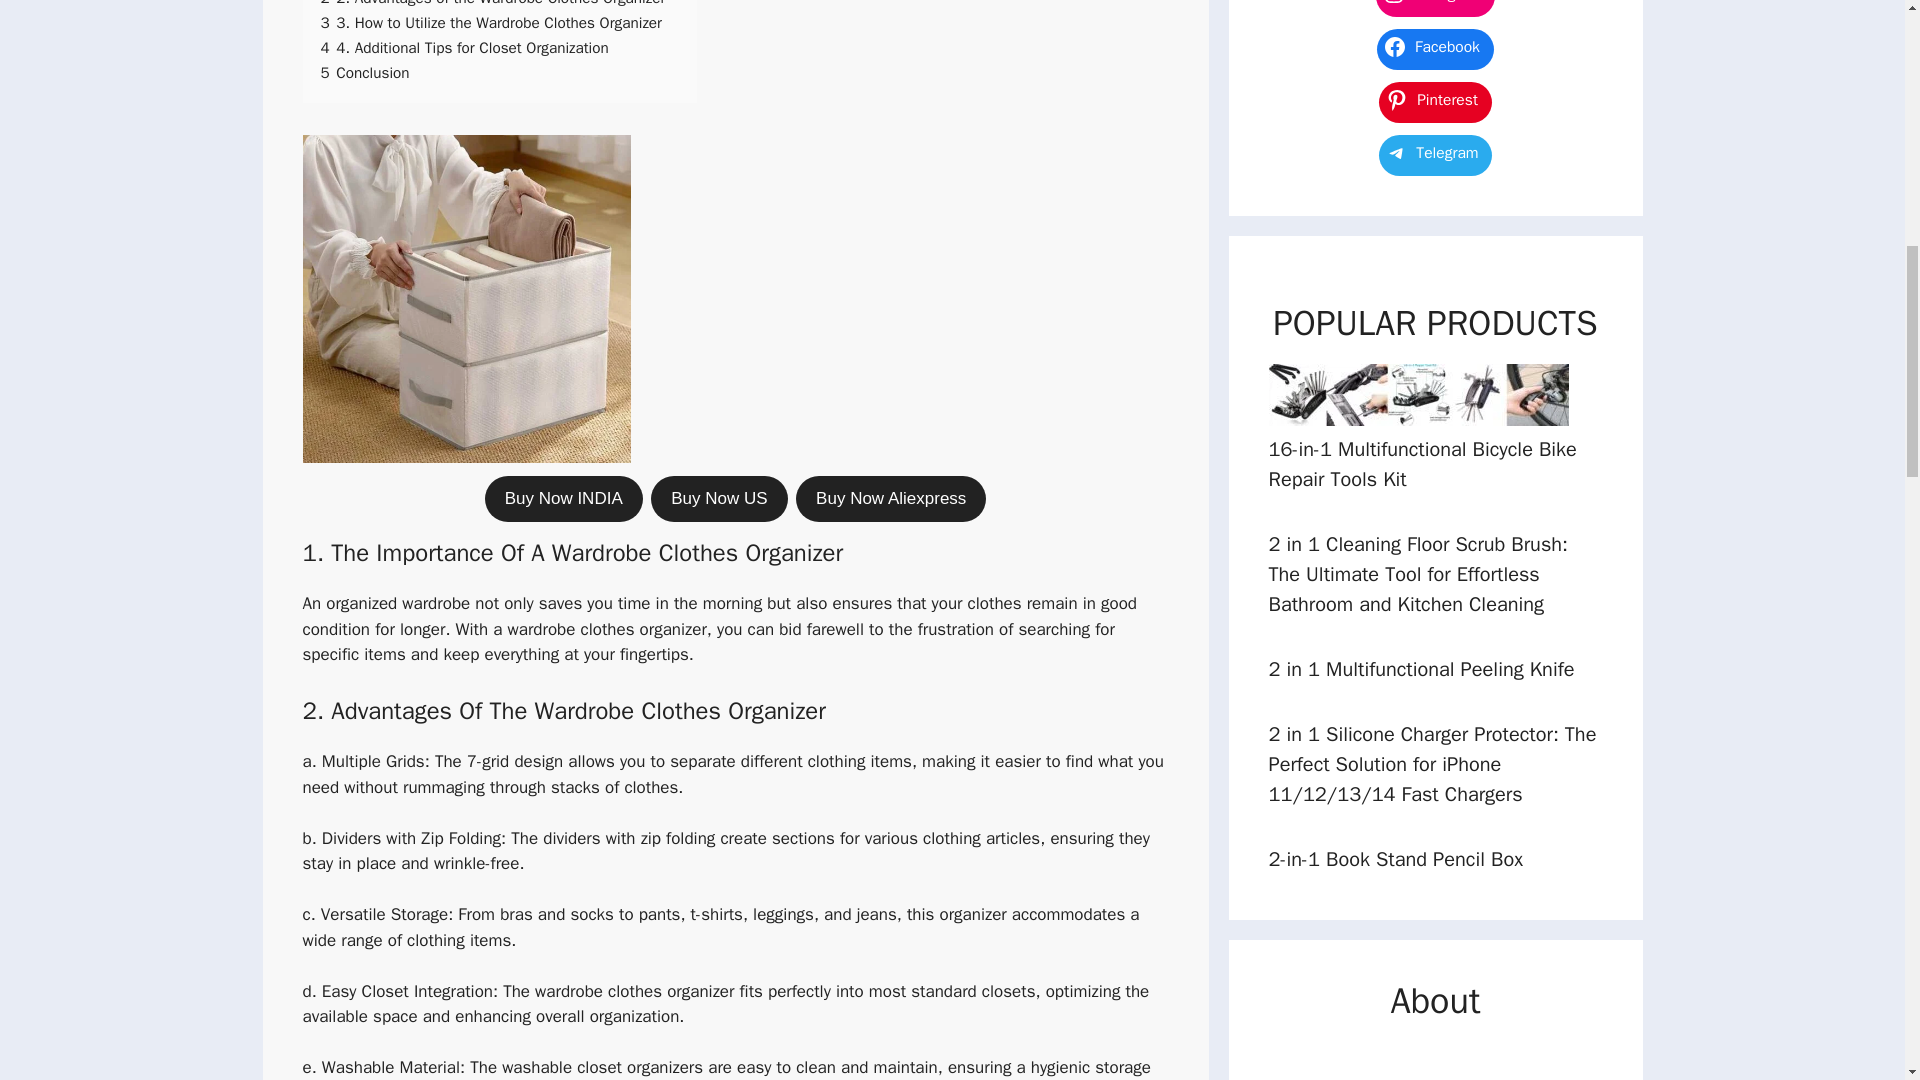 The image size is (1920, 1080). What do you see at coordinates (1434, 46) in the screenshot?
I see `Facebook` at bounding box center [1434, 46].